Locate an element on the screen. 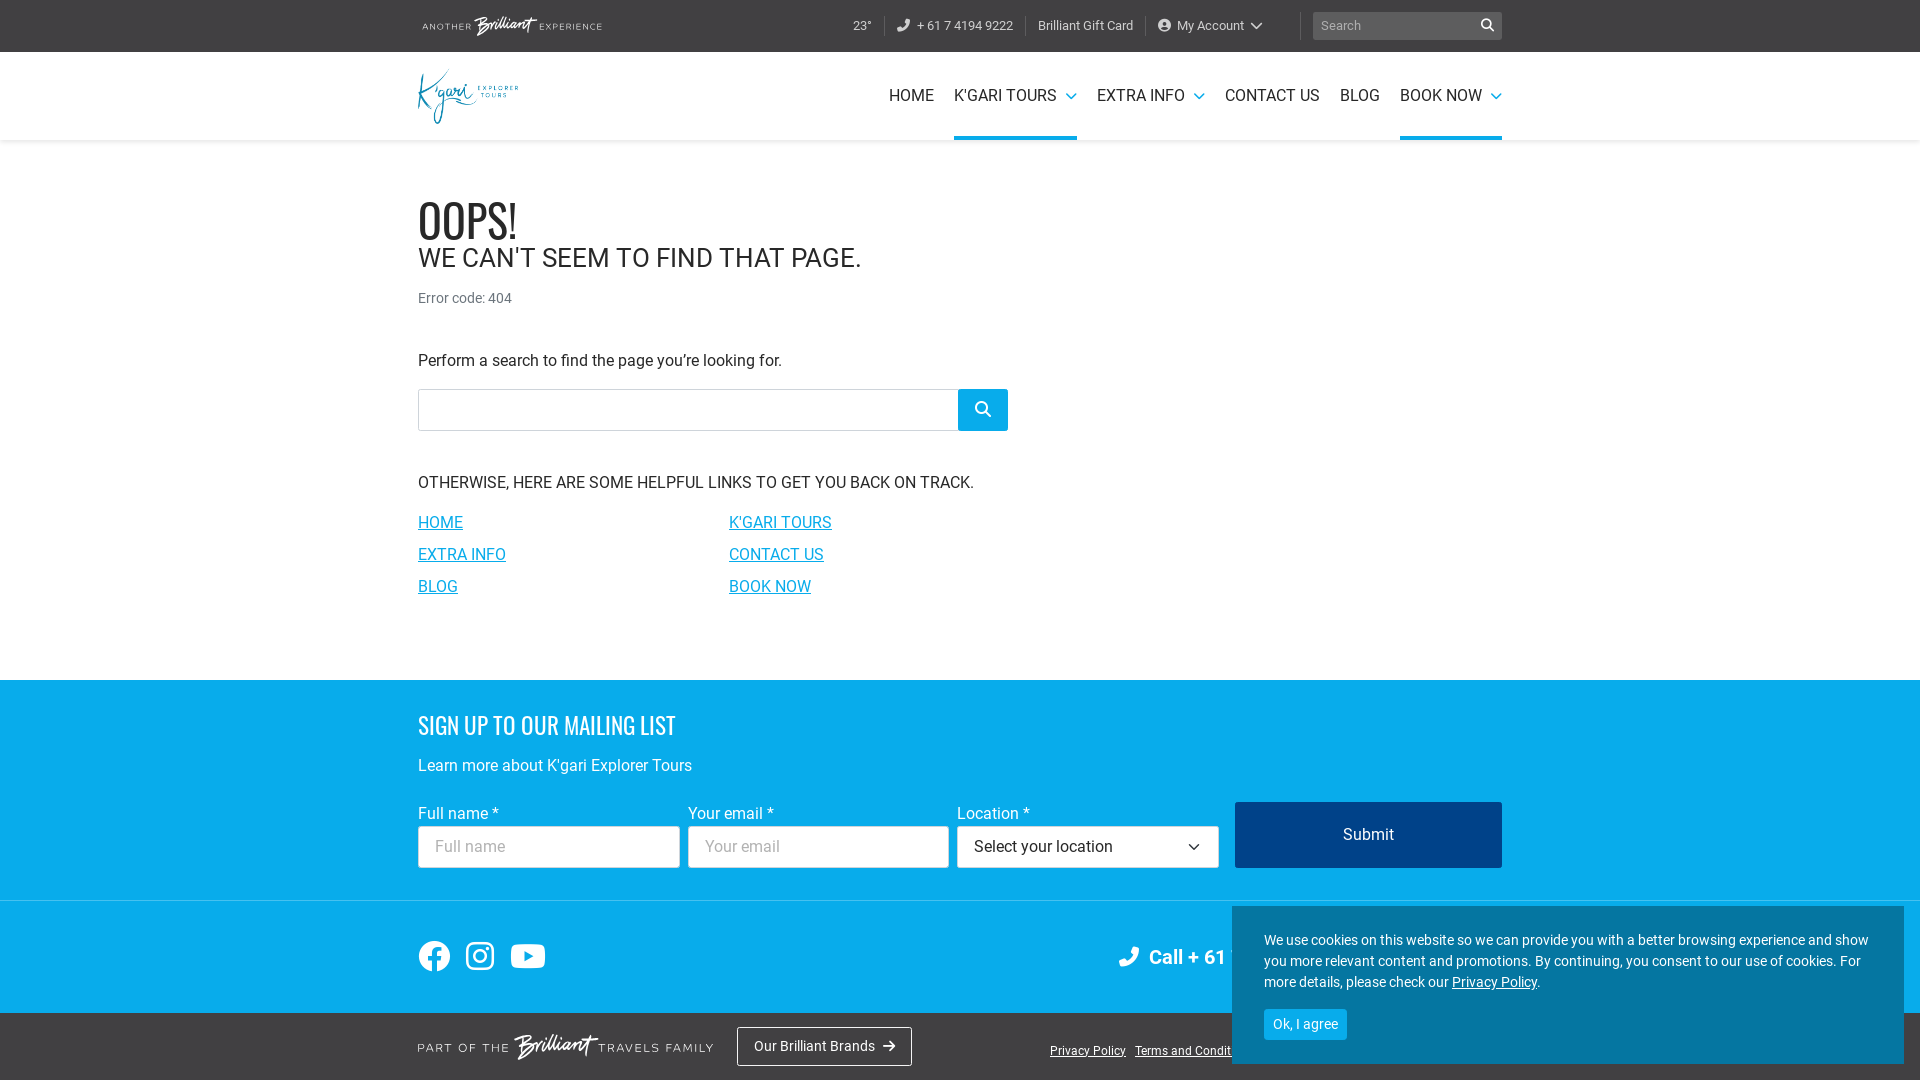 The height and width of the screenshot is (1080, 1920). K'GARI TOURS is located at coordinates (780, 522).